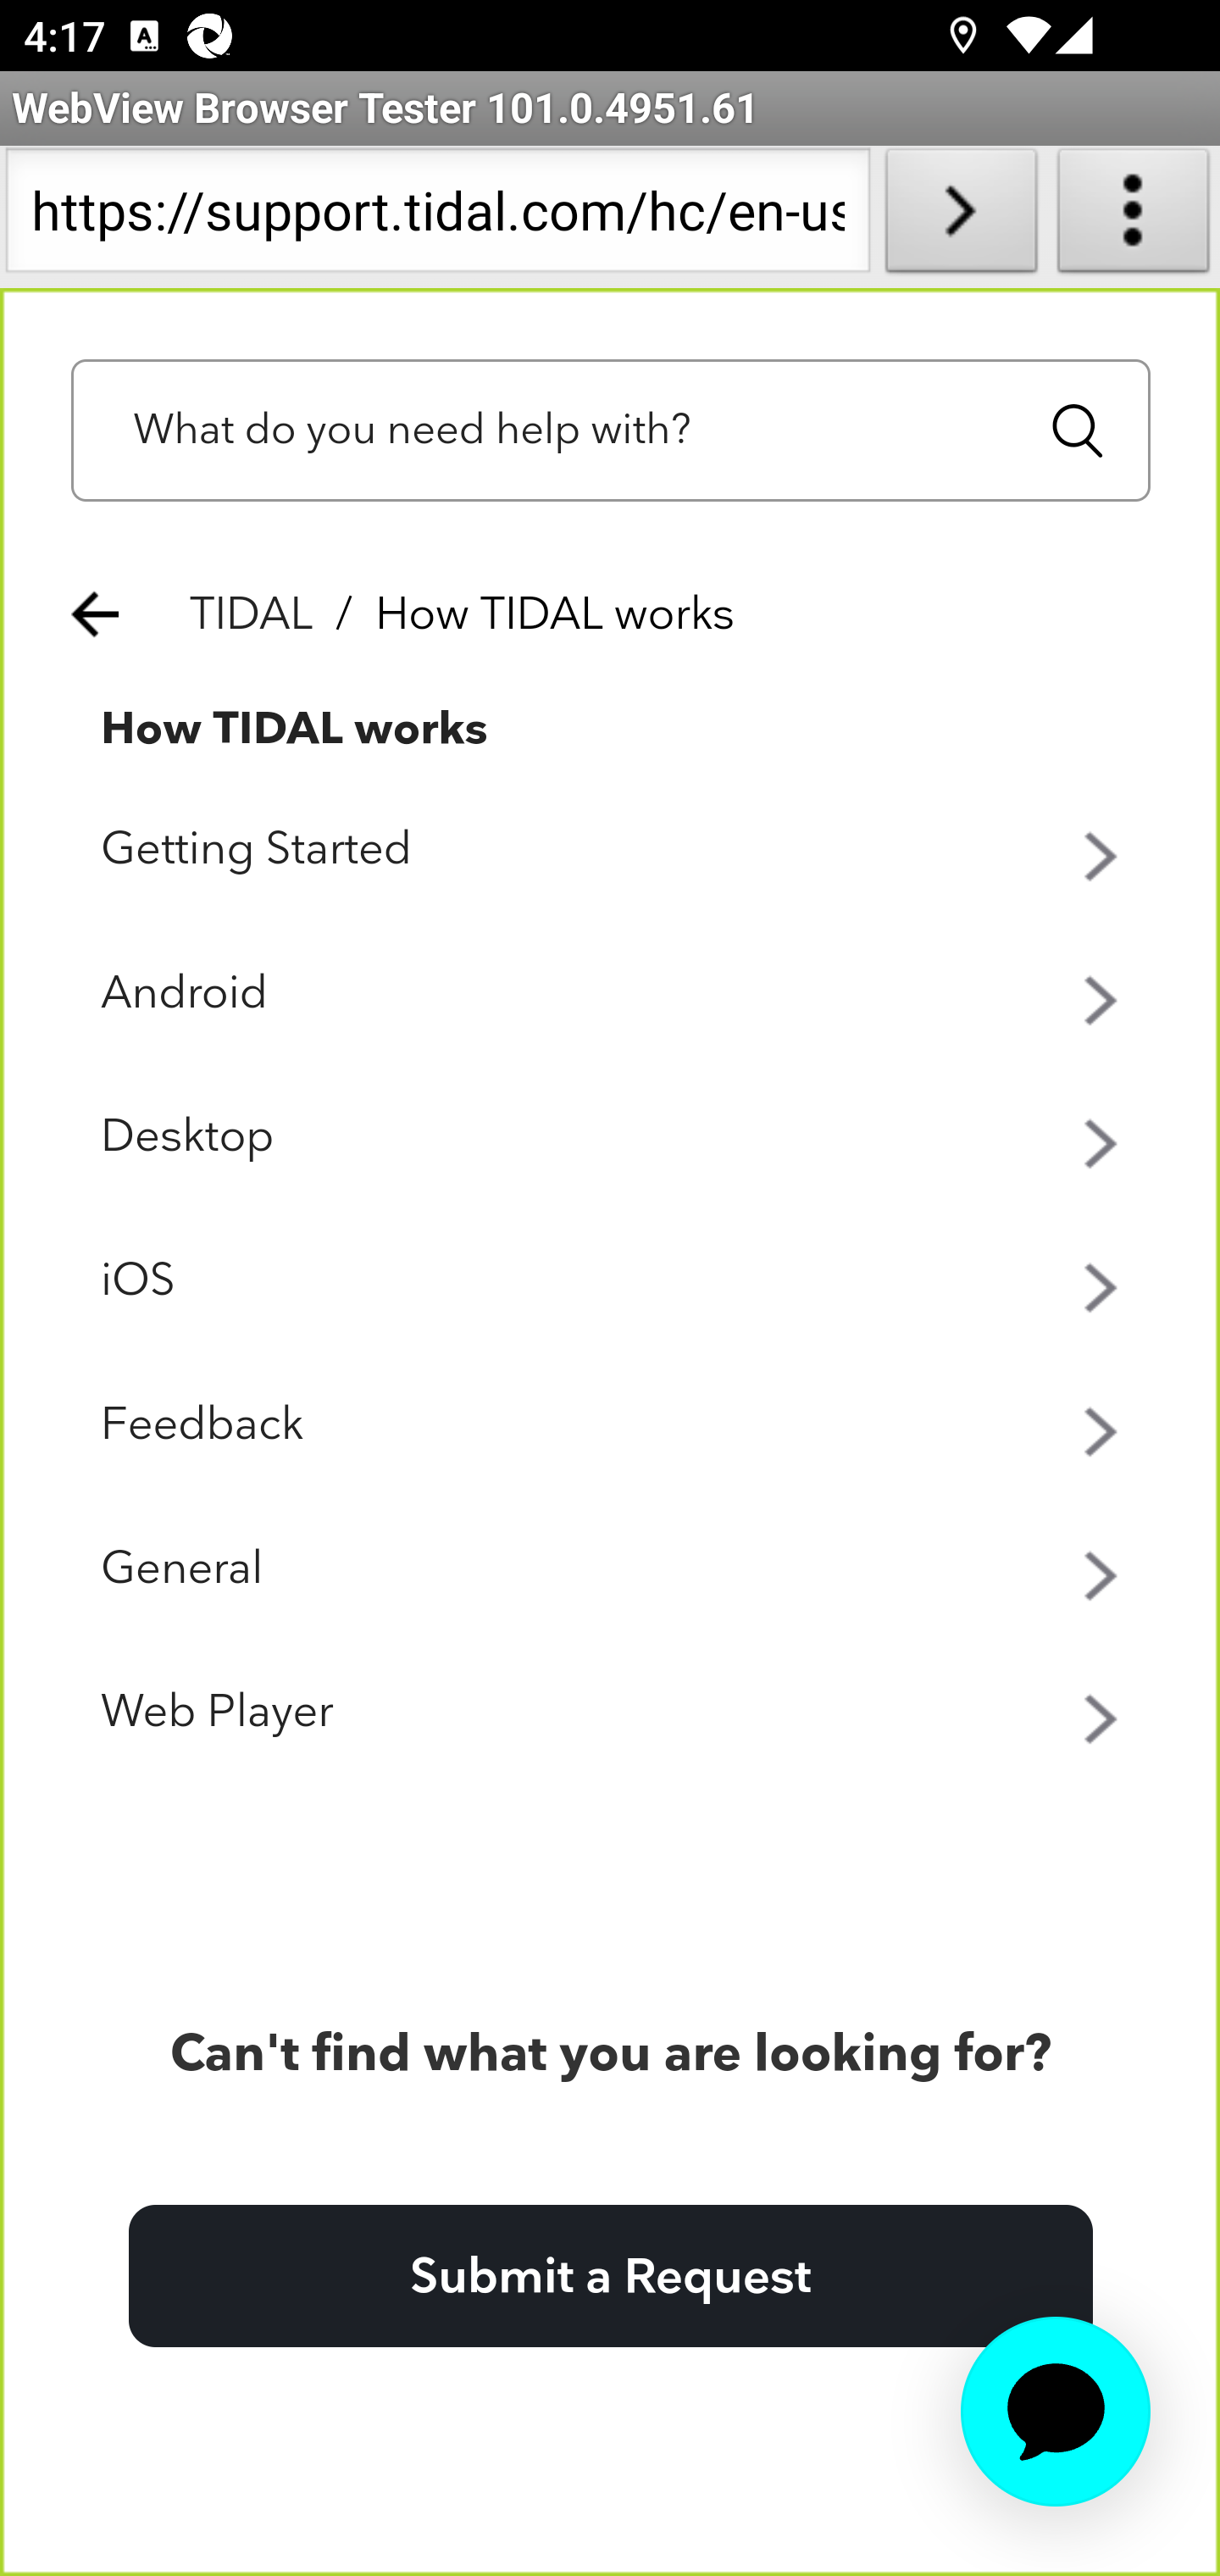  What do you see at coordinates (1134, 217) in the screenshot?
I see `About WebView` at bounding box center [1134, 217].